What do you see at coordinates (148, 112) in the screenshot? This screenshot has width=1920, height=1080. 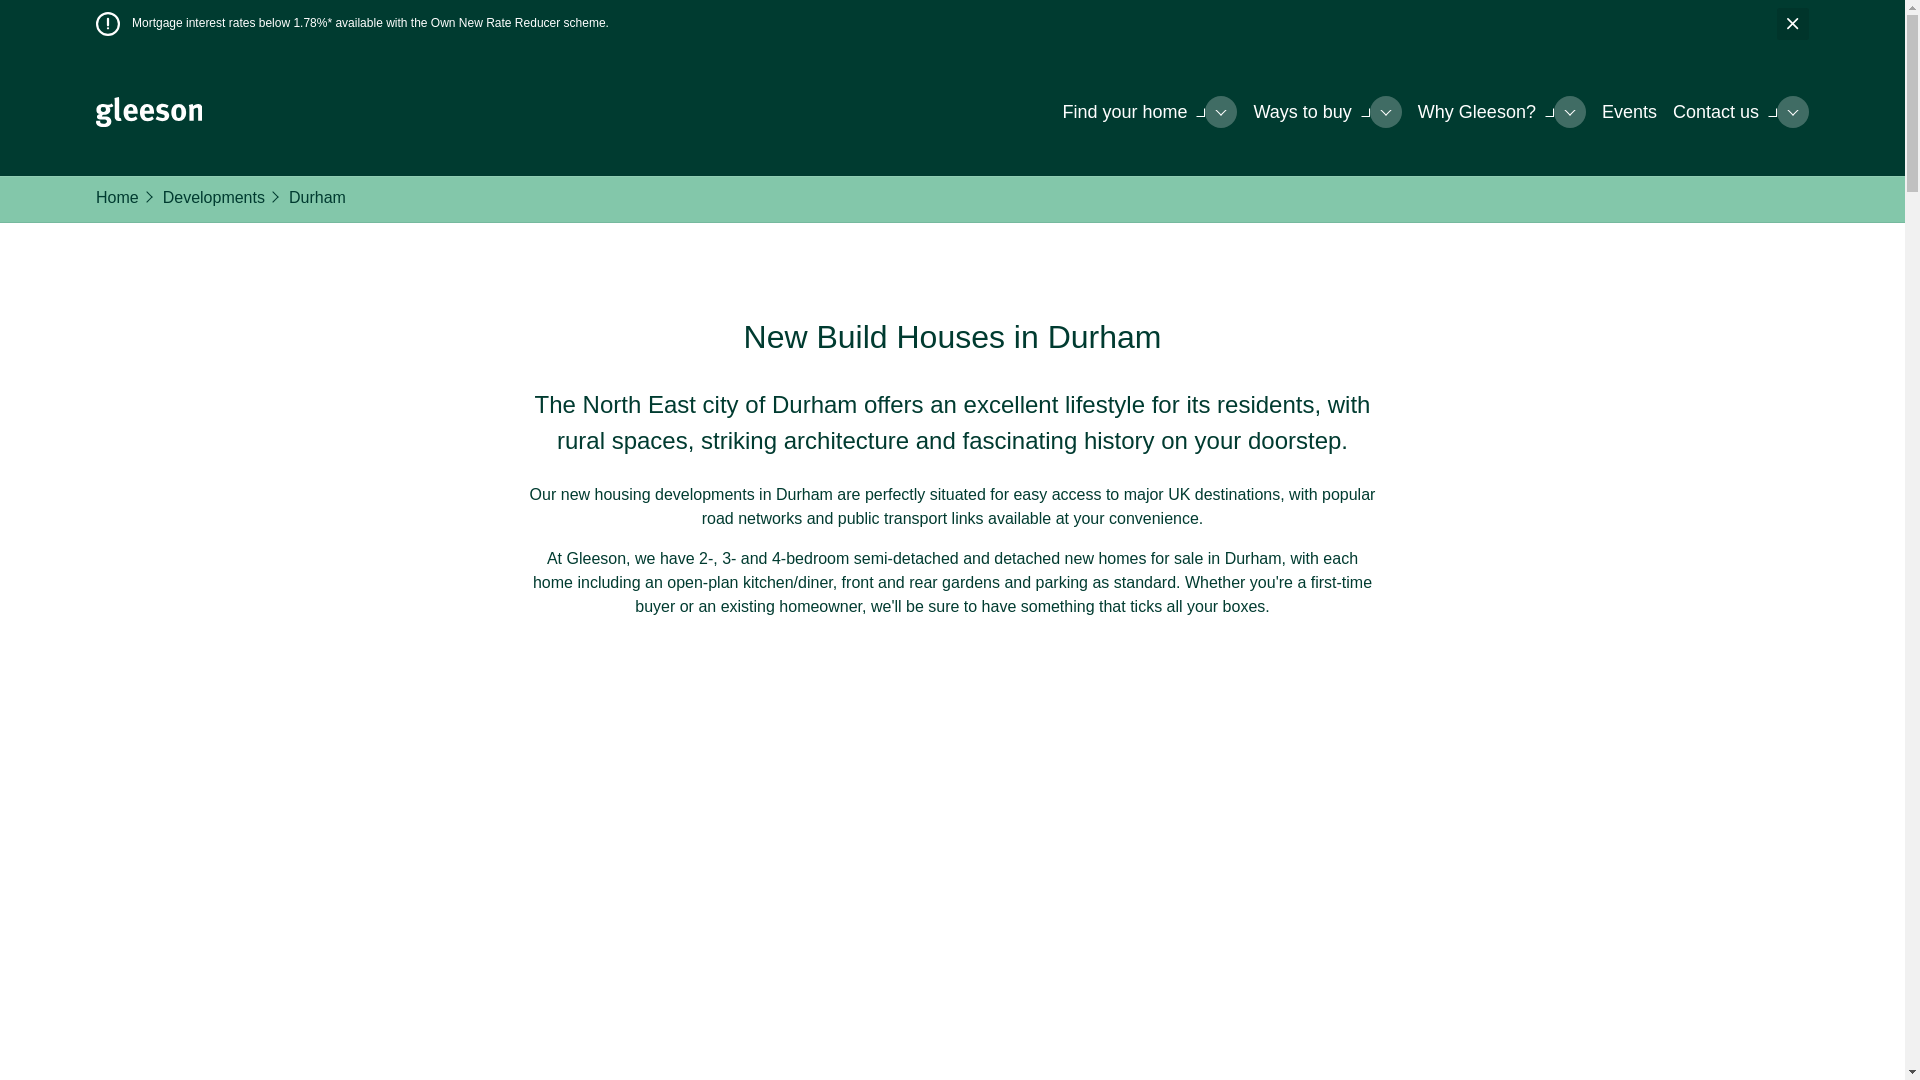 I see `Link to: Homepage` at bounding box center [148, 112].